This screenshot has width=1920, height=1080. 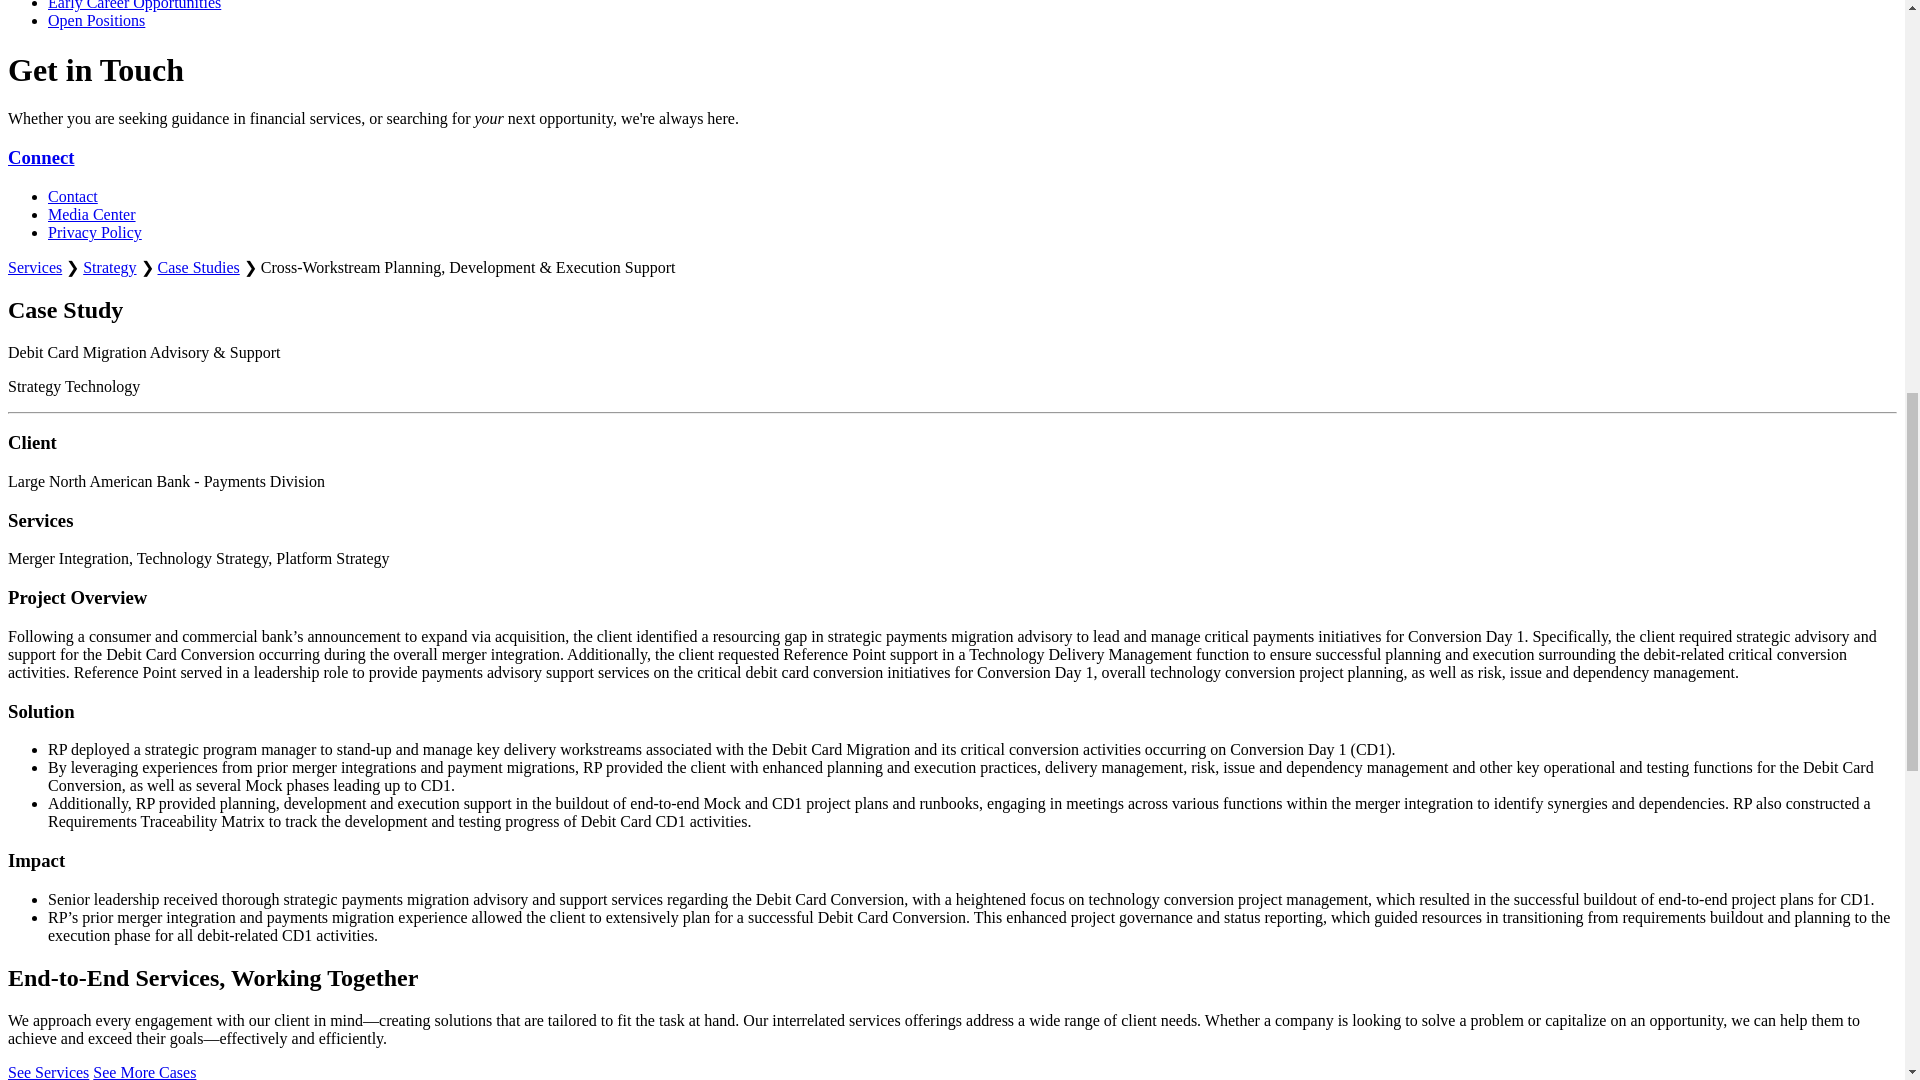 I want to click on Strategy, so click(x=109, y=268).